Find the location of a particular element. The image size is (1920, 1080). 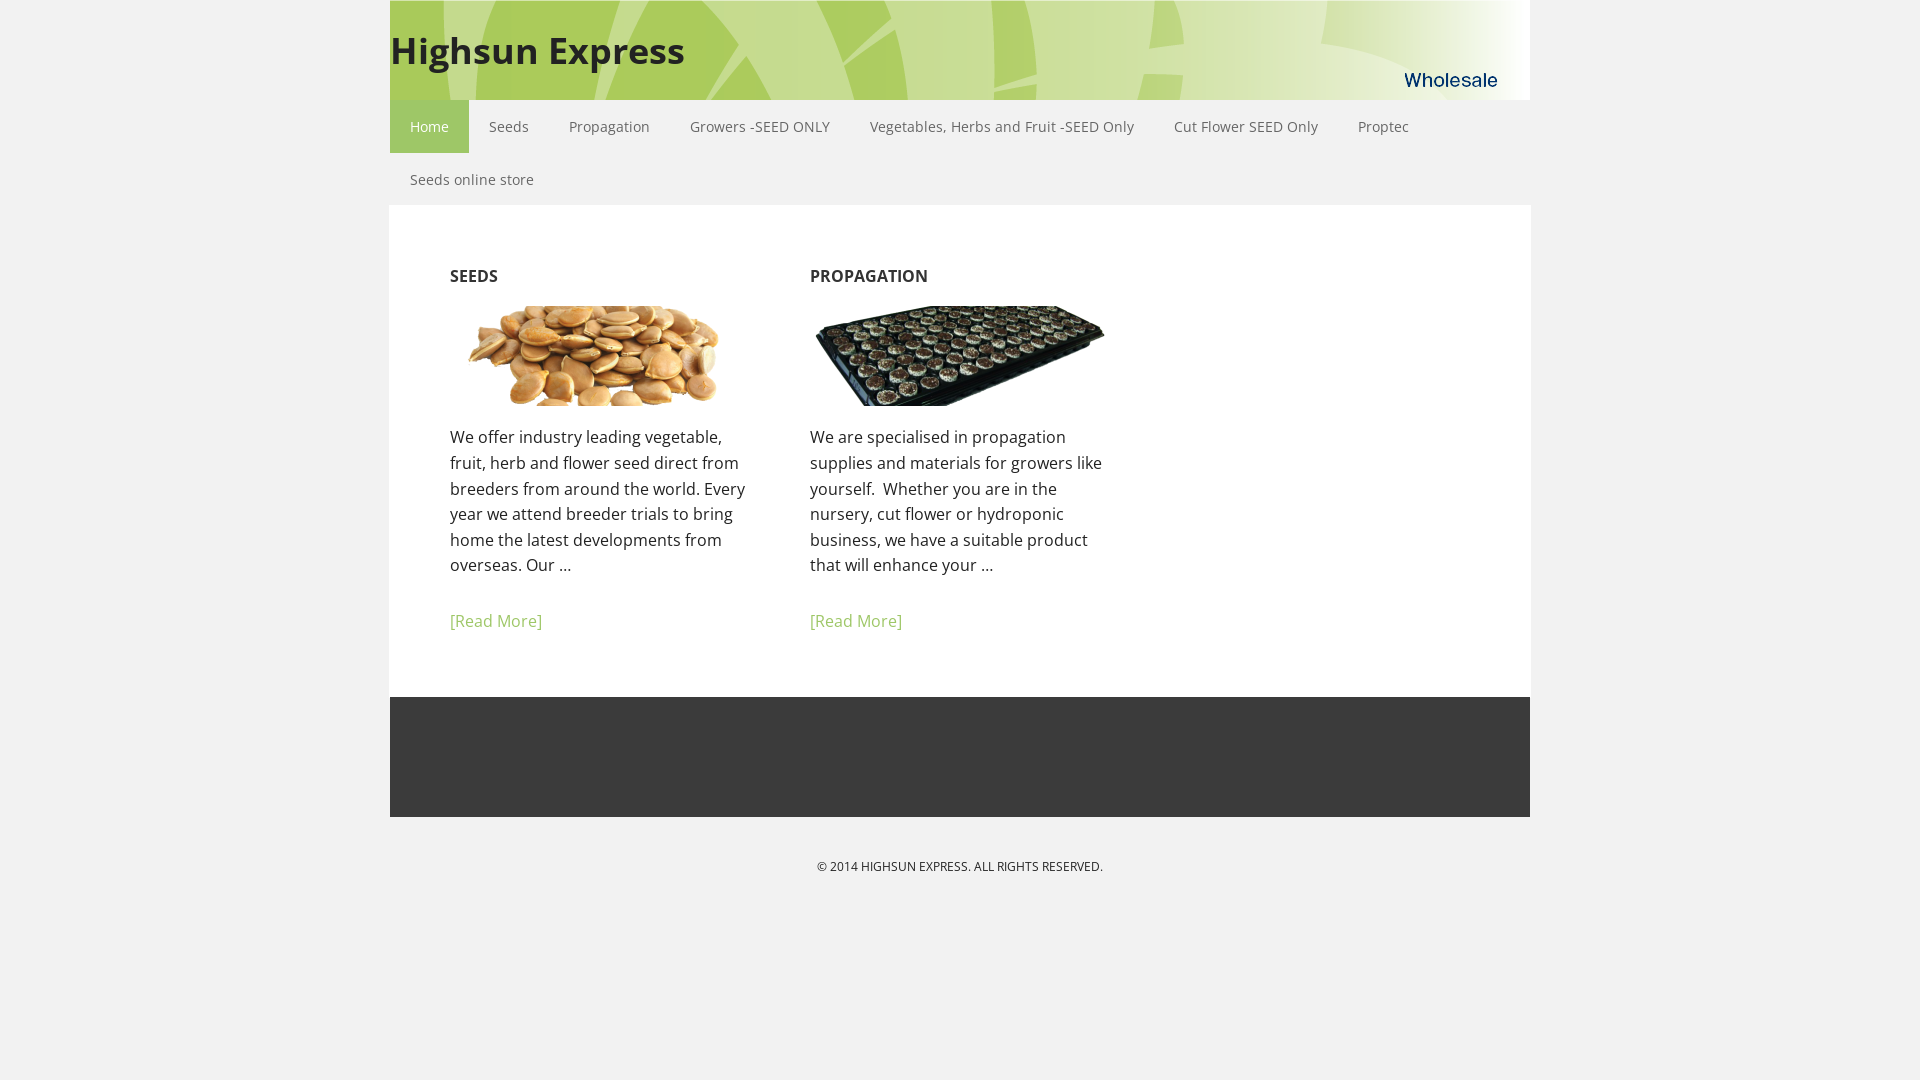

Seeds online store is located at coordinates (472, 180).